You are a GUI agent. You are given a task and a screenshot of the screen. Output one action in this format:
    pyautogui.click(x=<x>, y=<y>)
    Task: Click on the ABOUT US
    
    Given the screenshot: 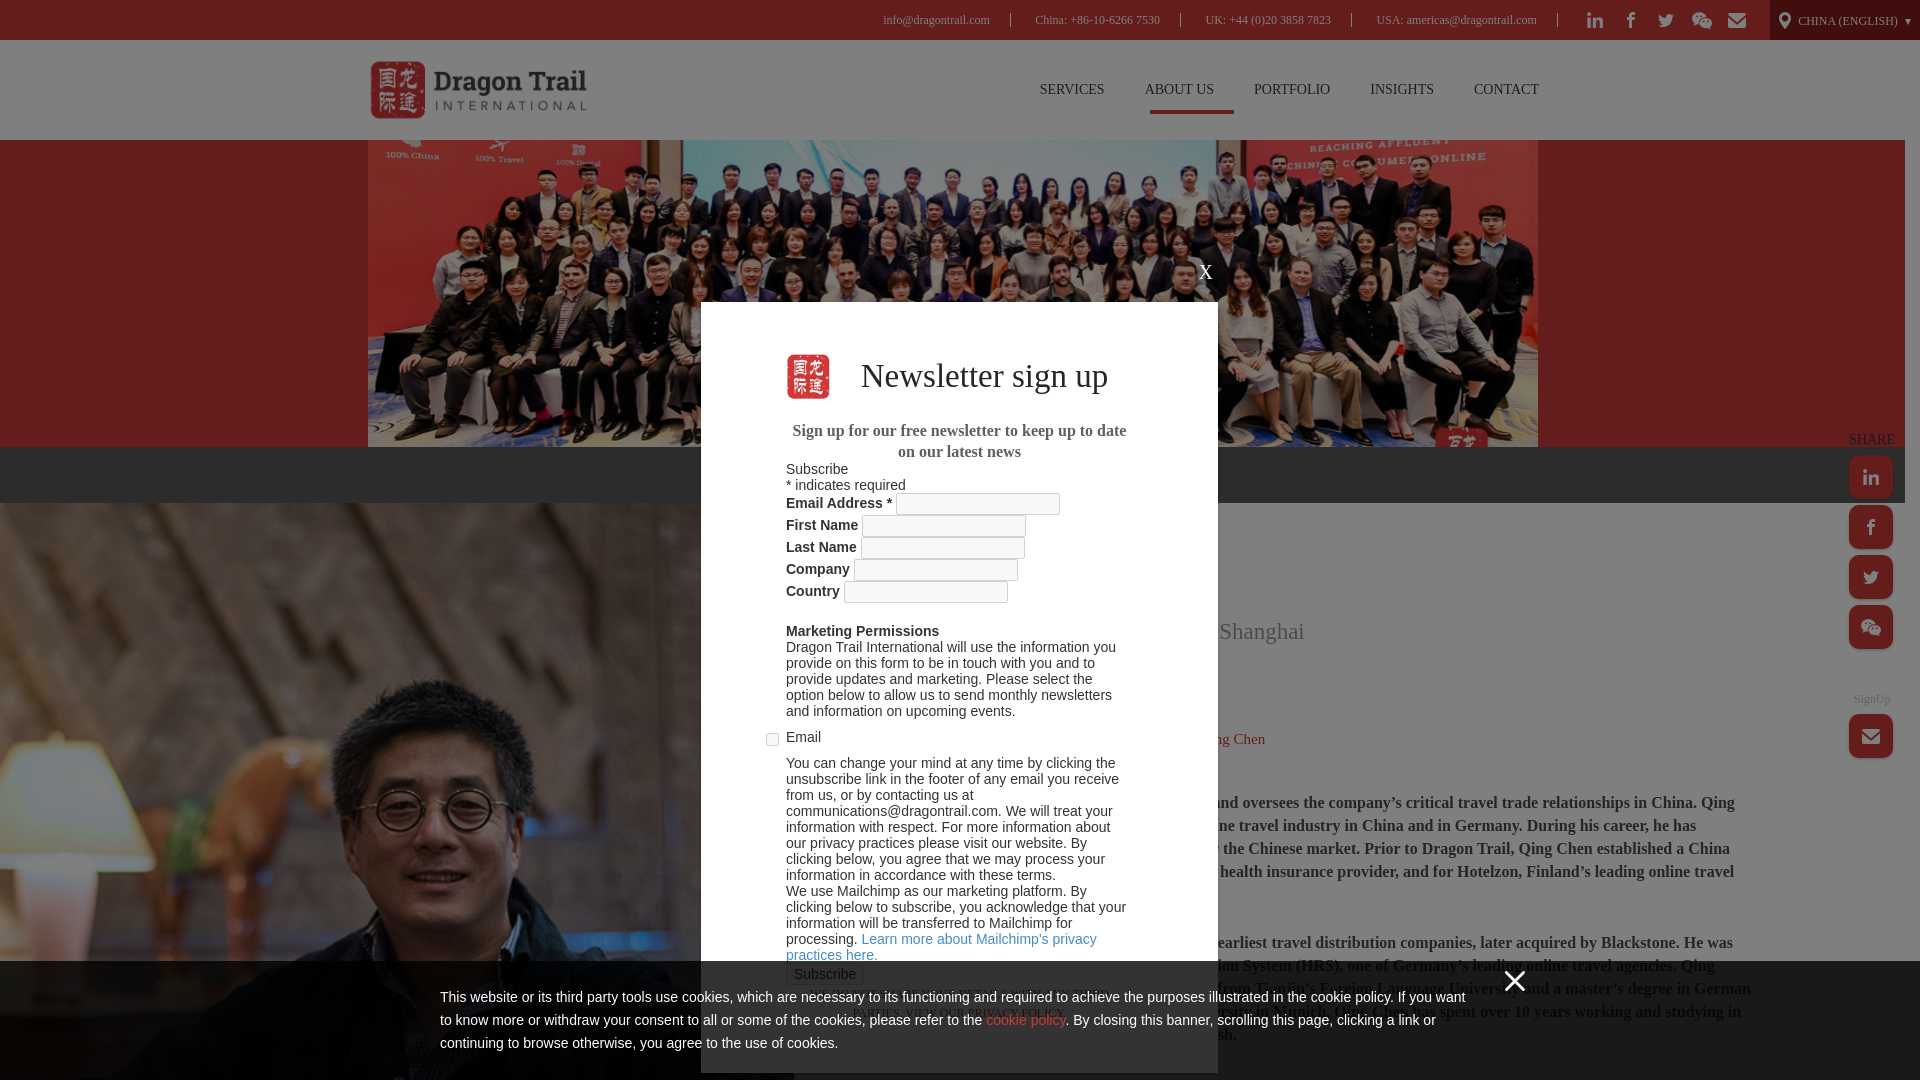 What is the action you would take?
    pyautogui.click(x=1180, y=90)
    